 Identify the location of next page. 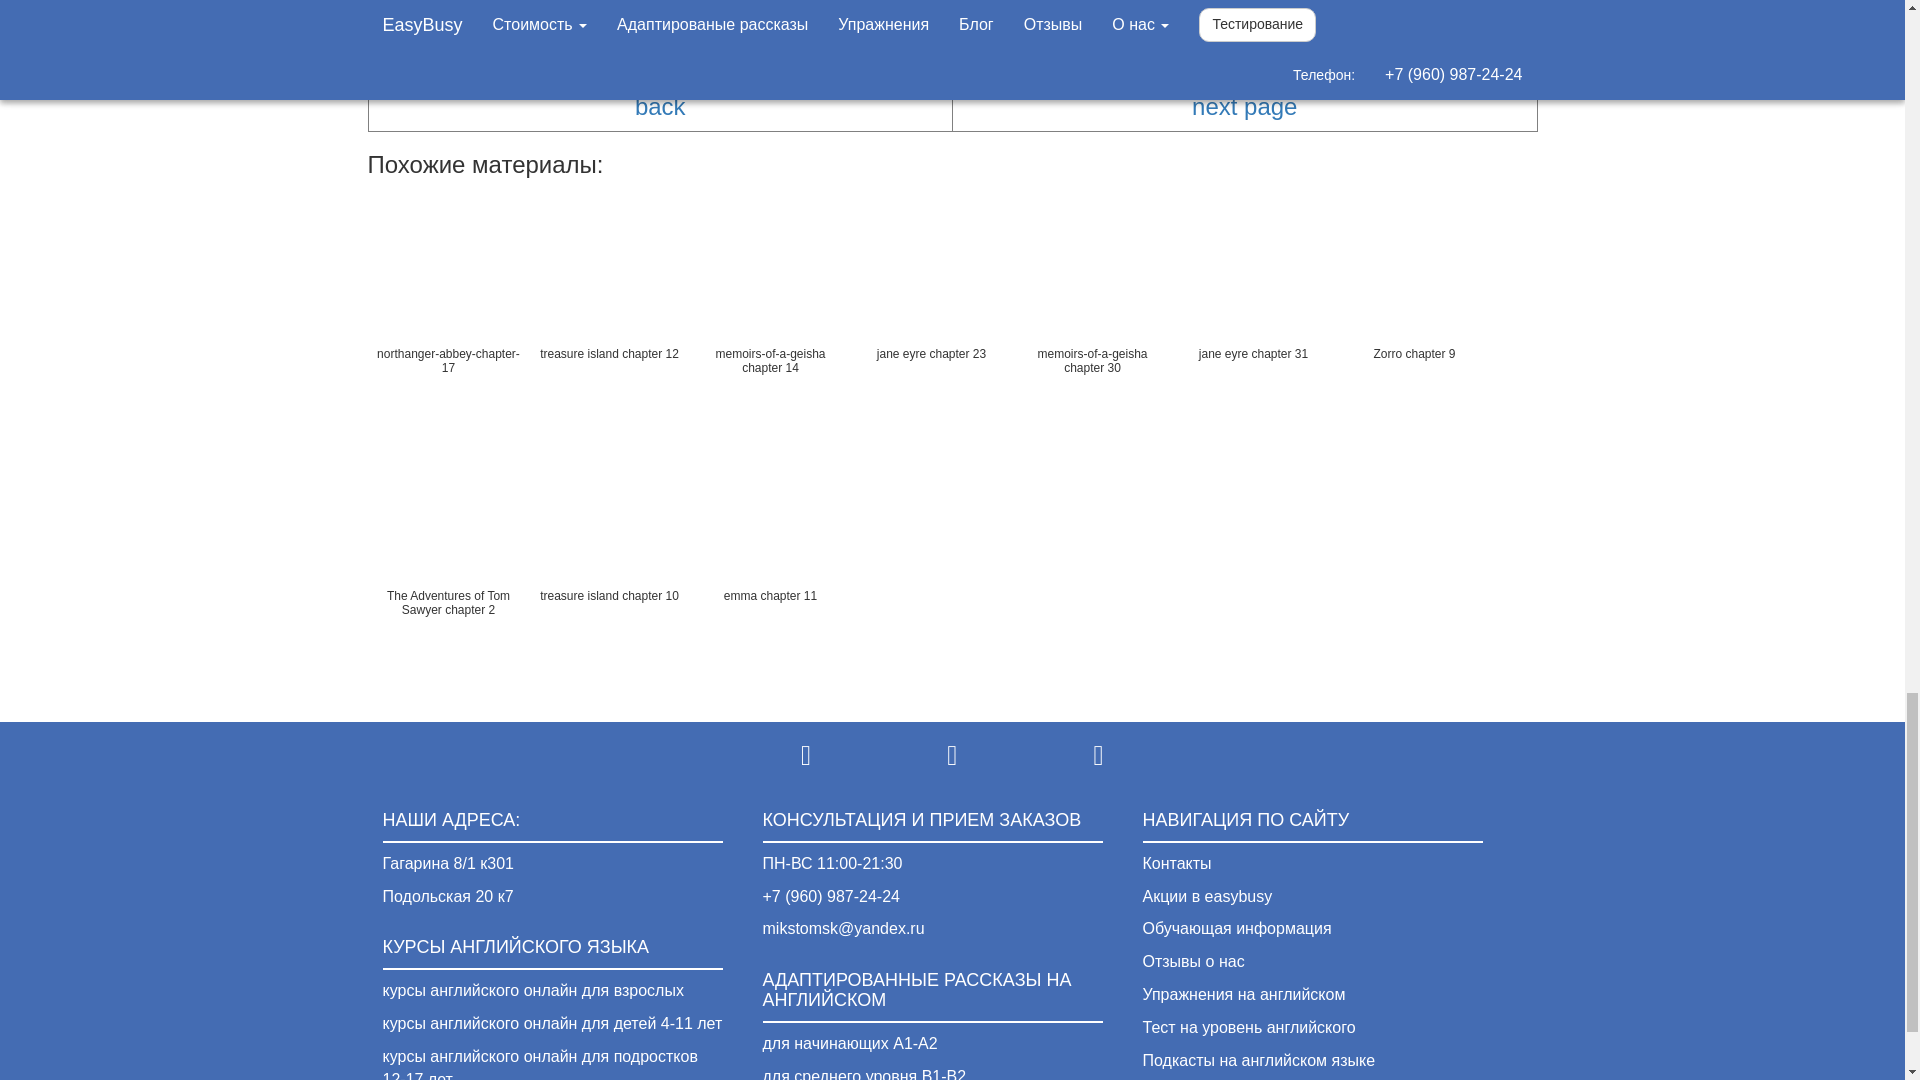
(1244, 106).